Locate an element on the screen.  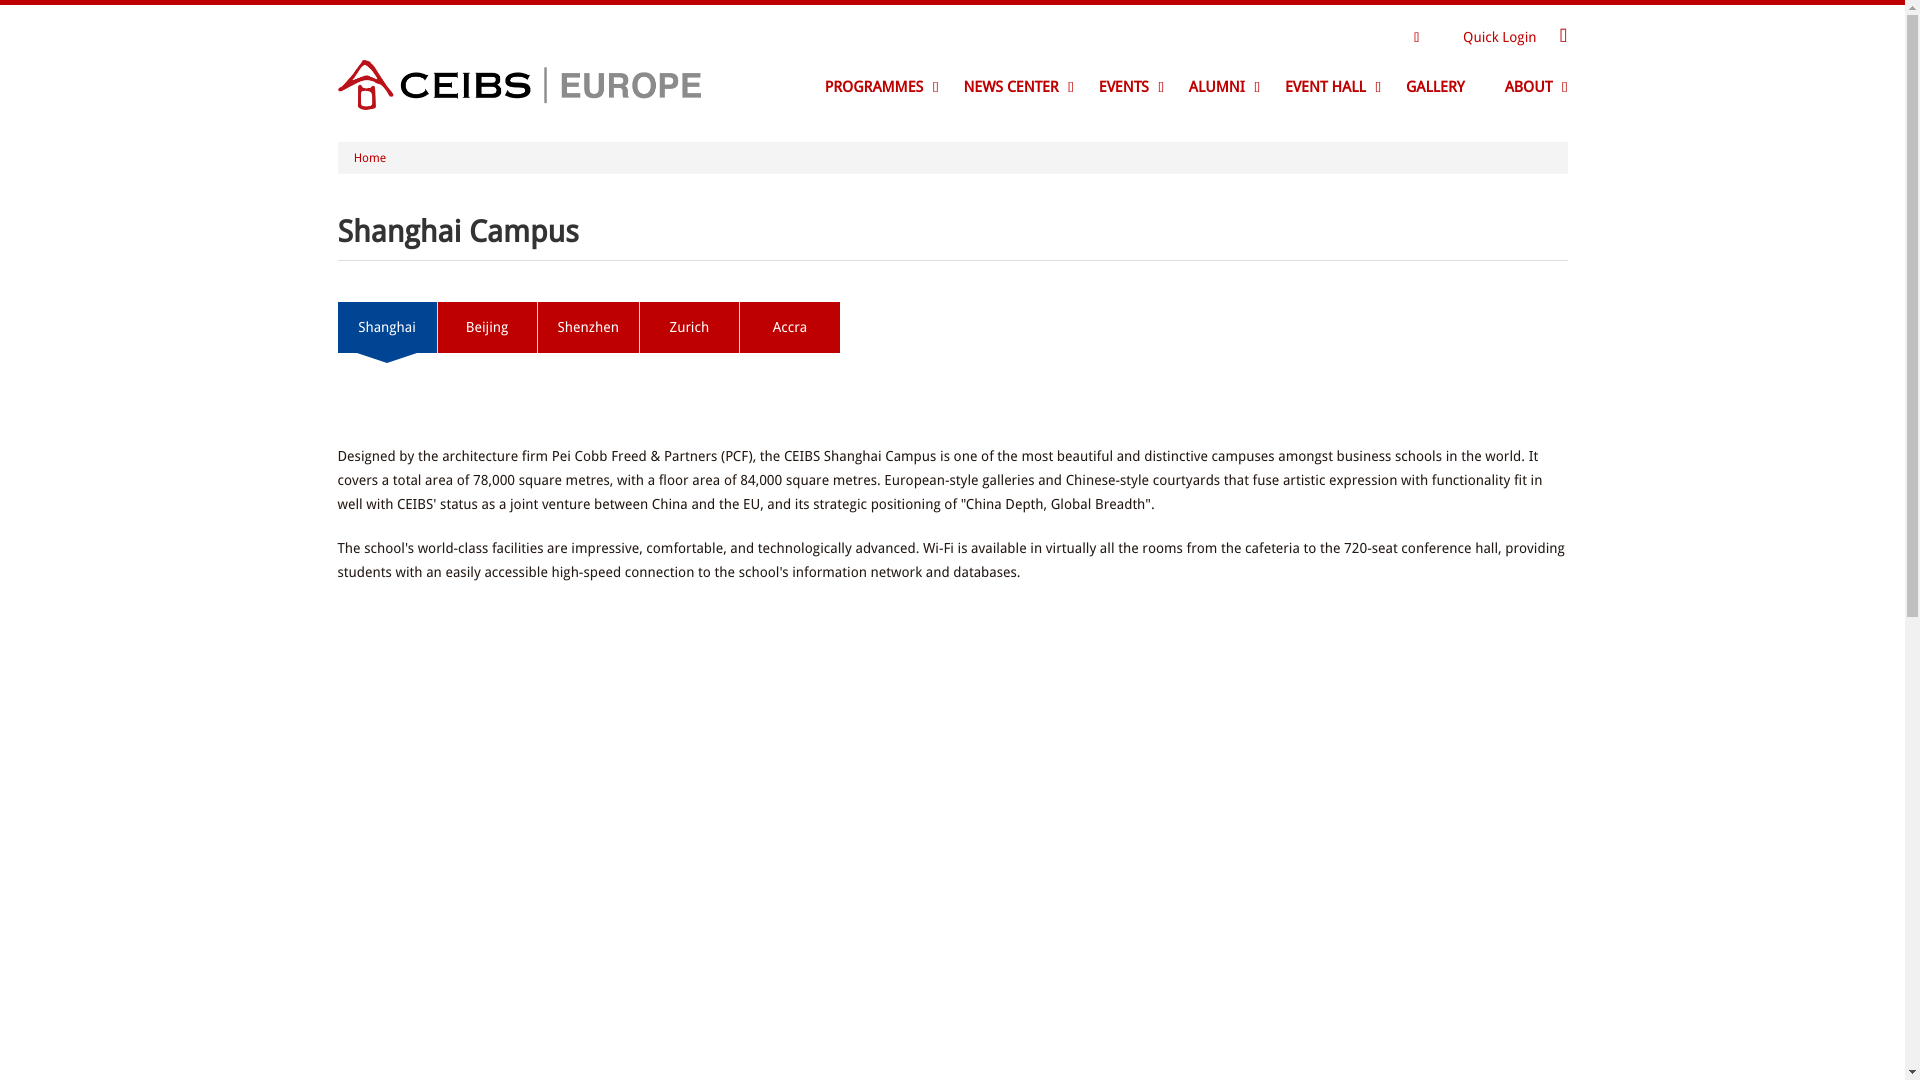
Zurich is located at coordinates (689, 328).